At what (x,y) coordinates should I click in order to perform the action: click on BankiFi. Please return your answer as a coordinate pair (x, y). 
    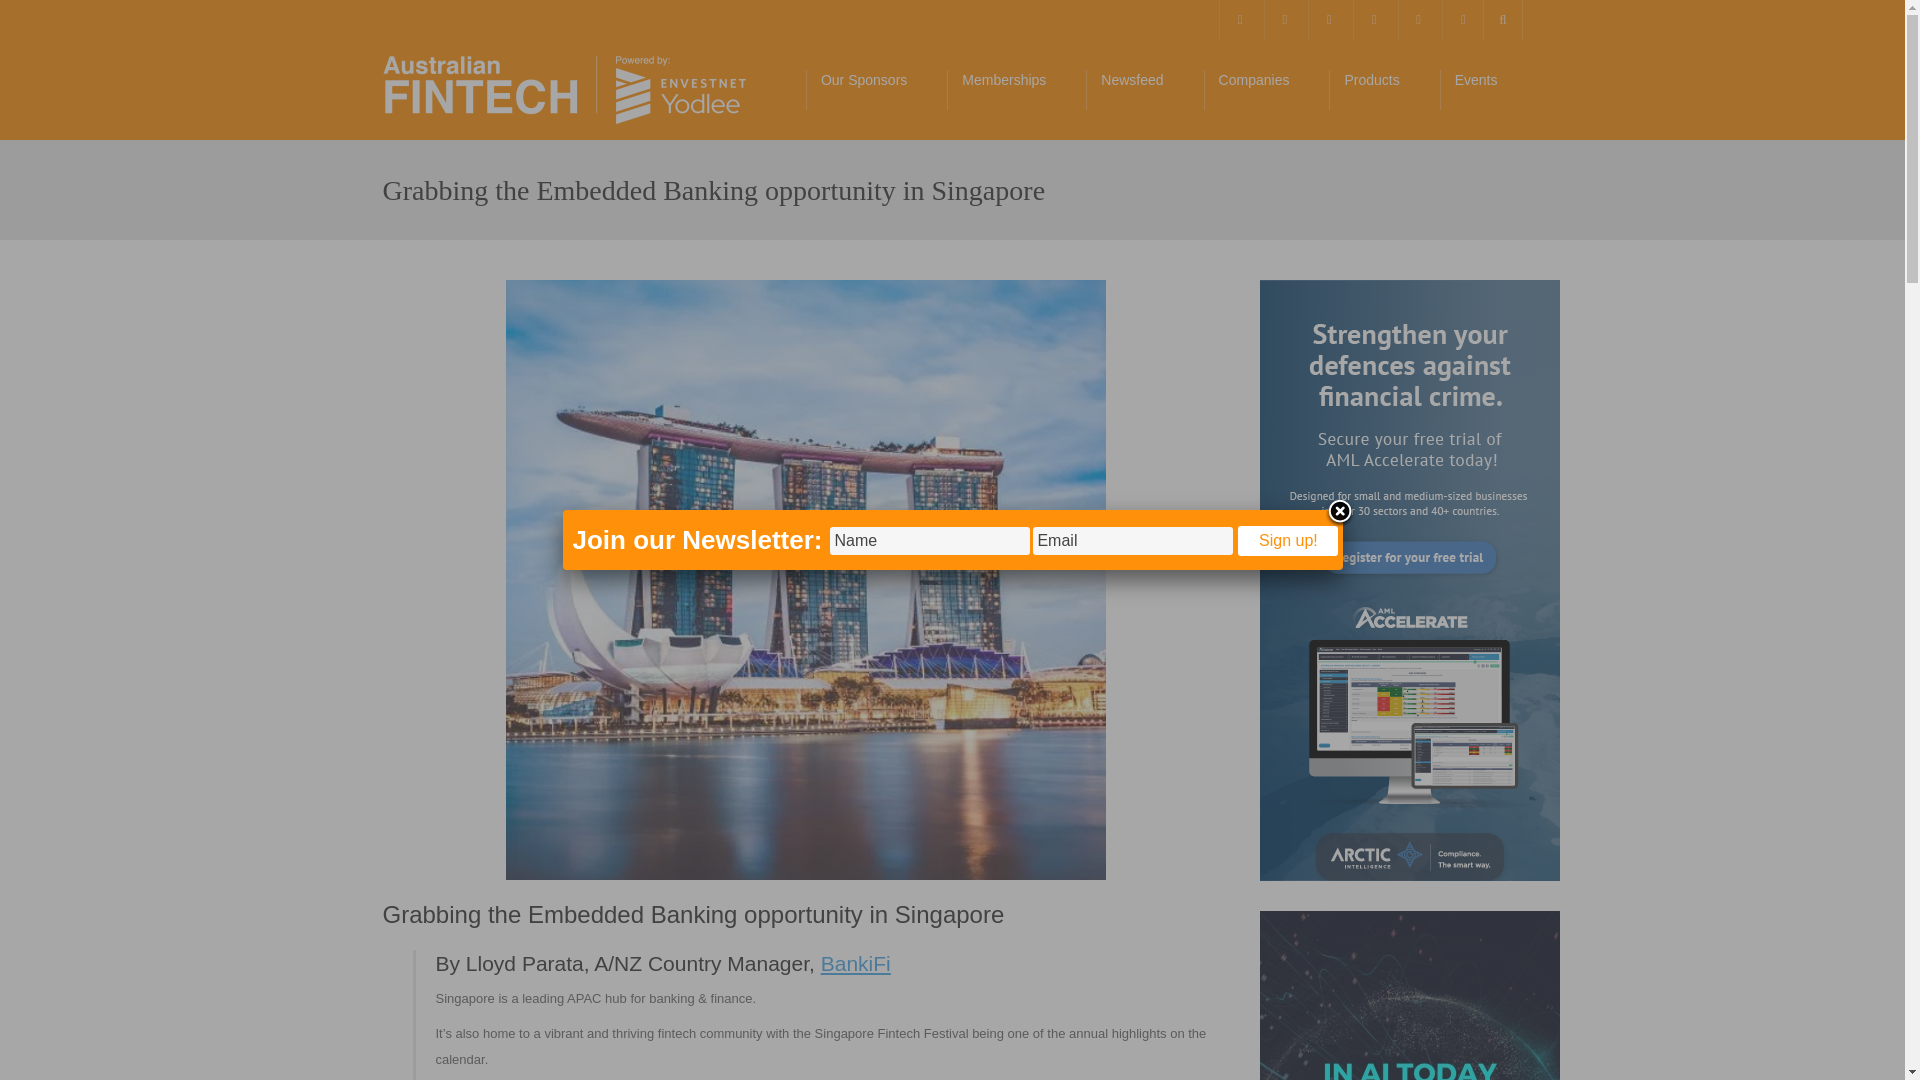
    Looking at the image, I should click on (856, 963).